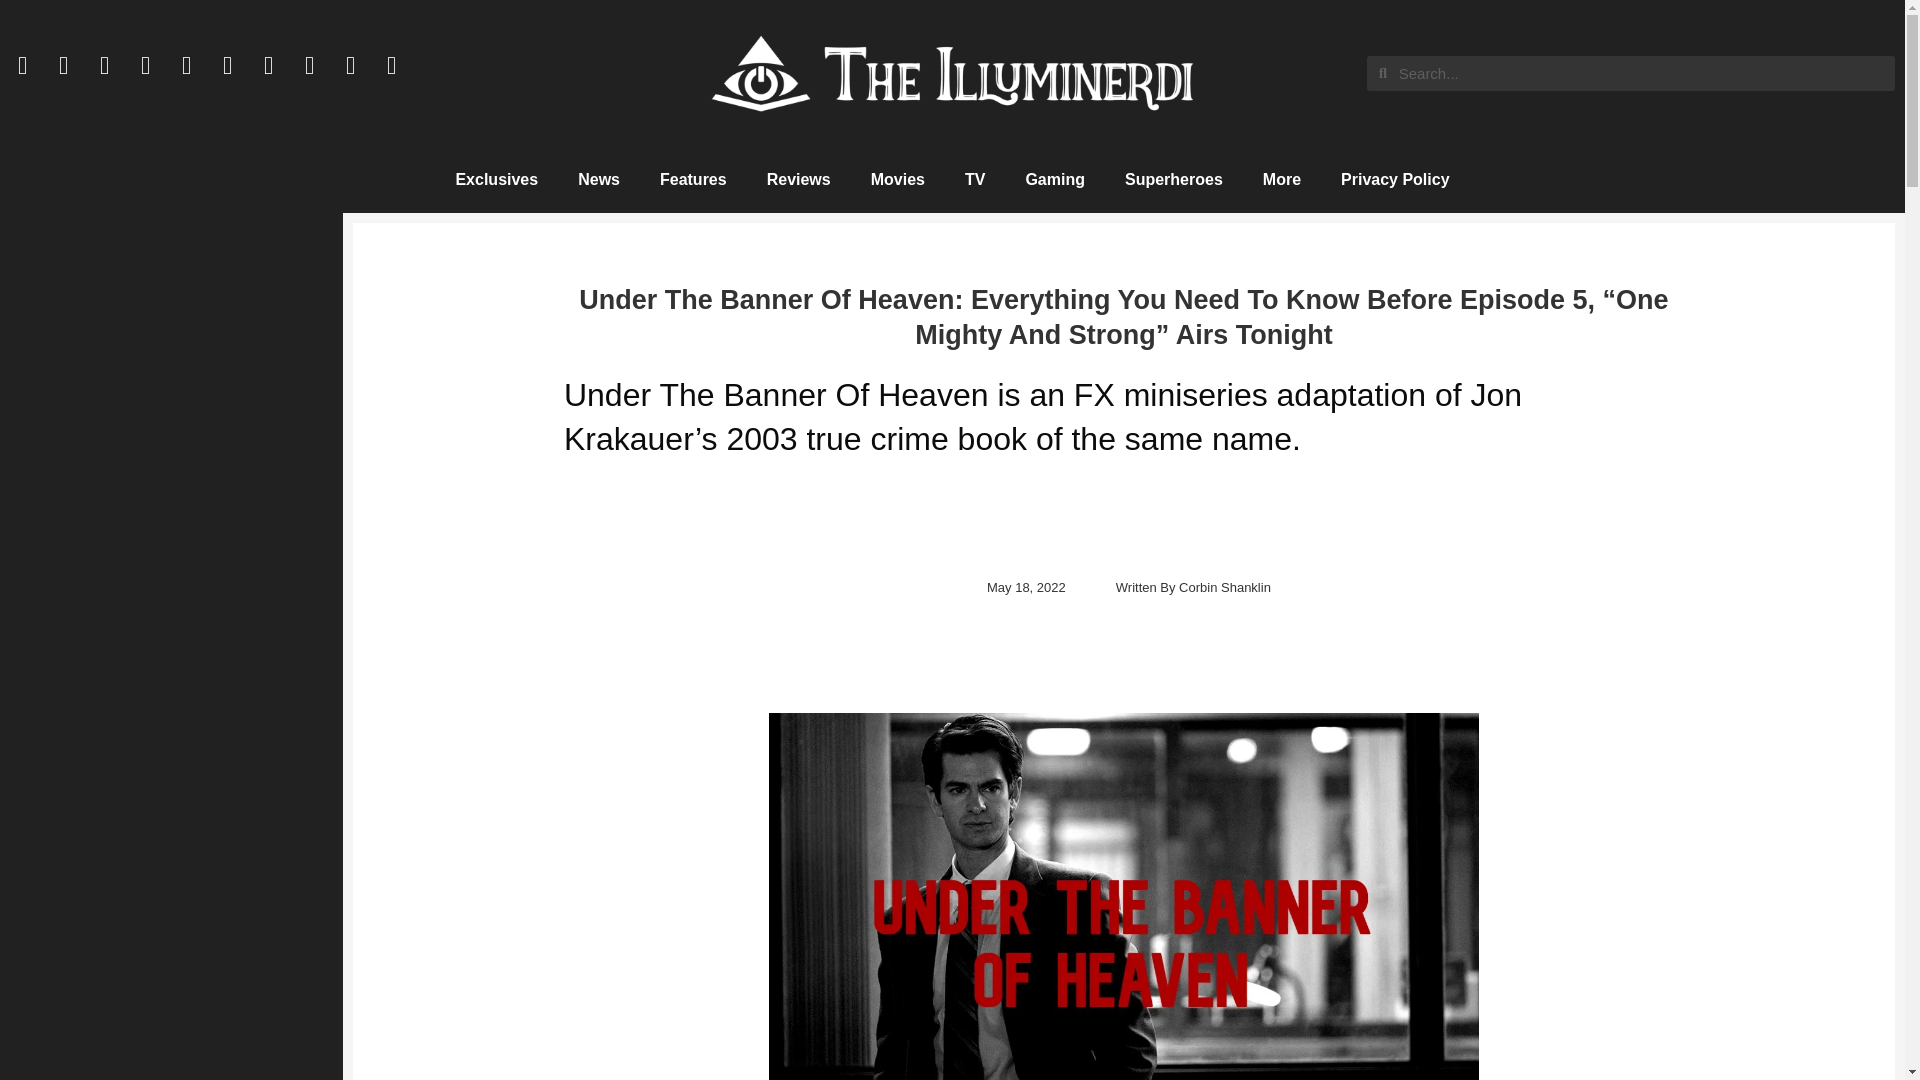  I want to click on Features, so click(692, 180).